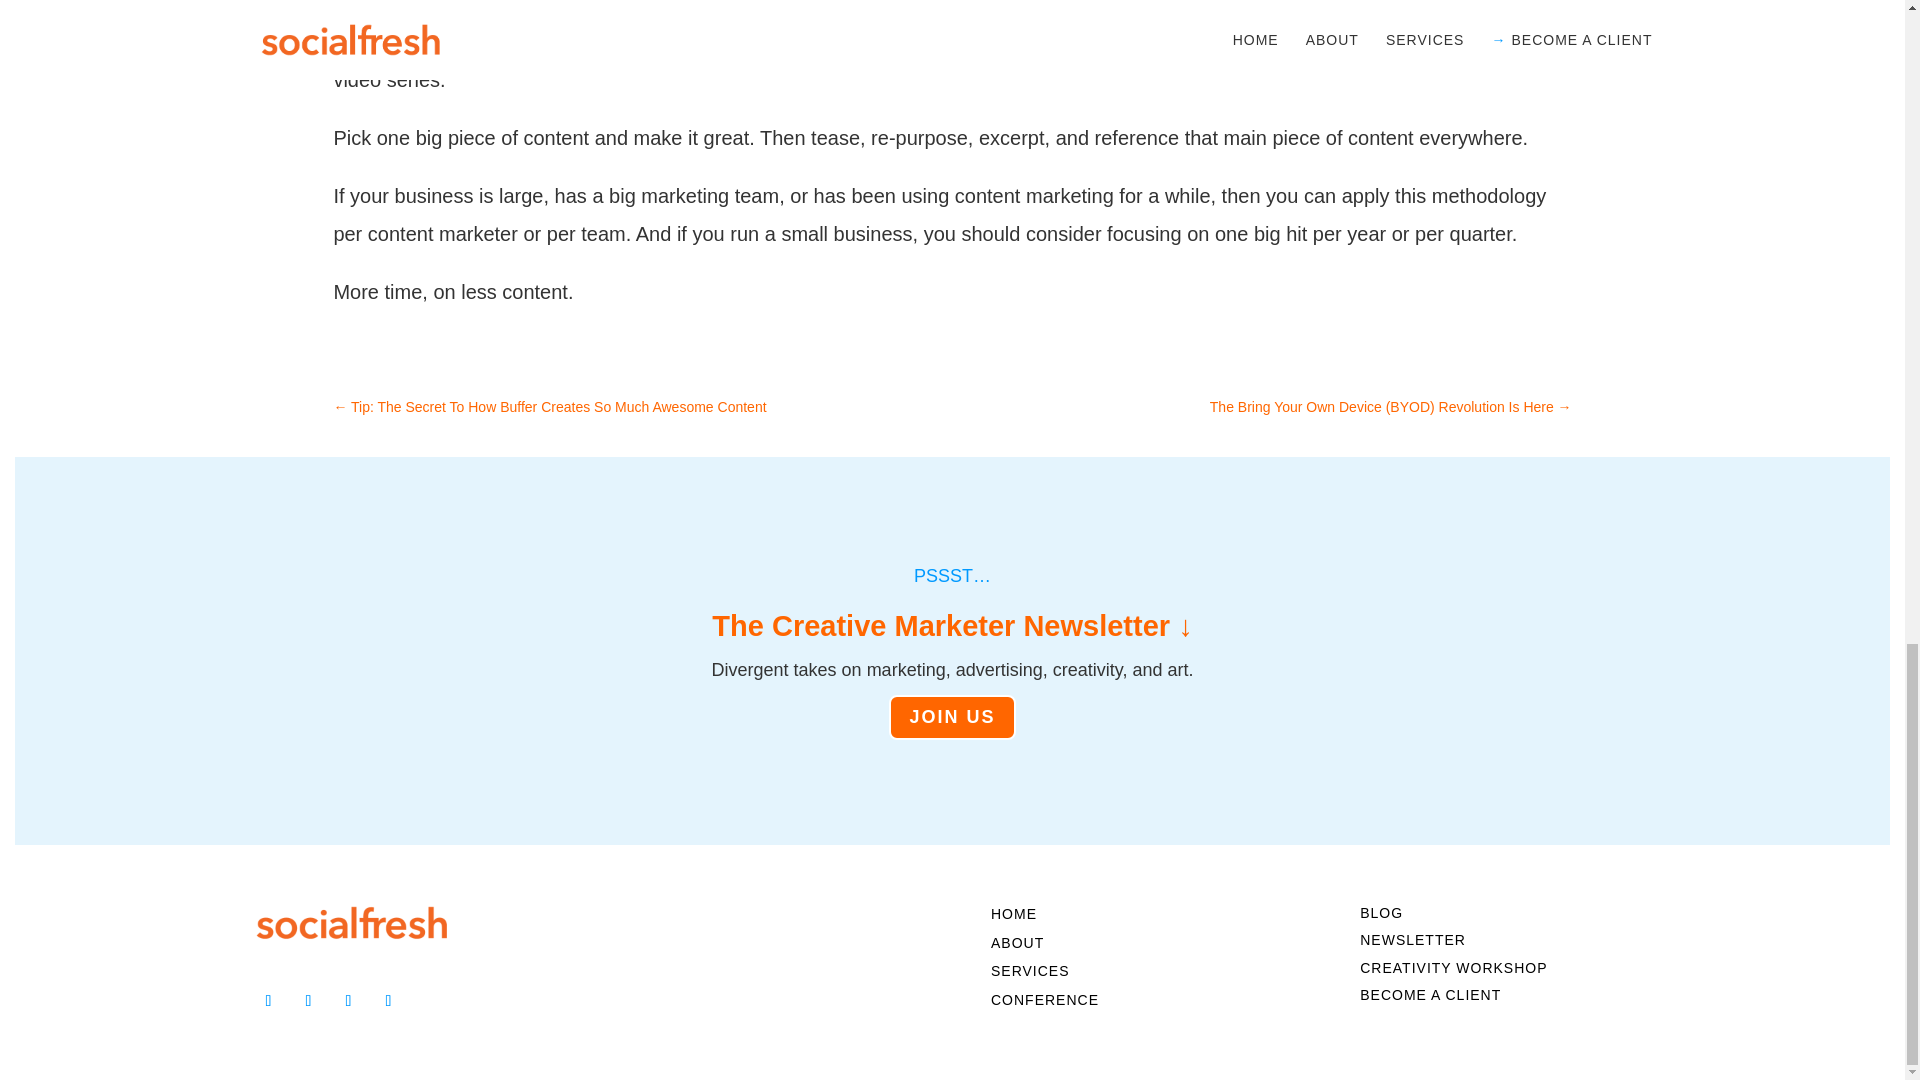 The height and width of the screenshot is (1080, 1920). Describe the element at coordinates (1430, 999) in the screenshot. I see `BECOME A CLIENT` at that location.